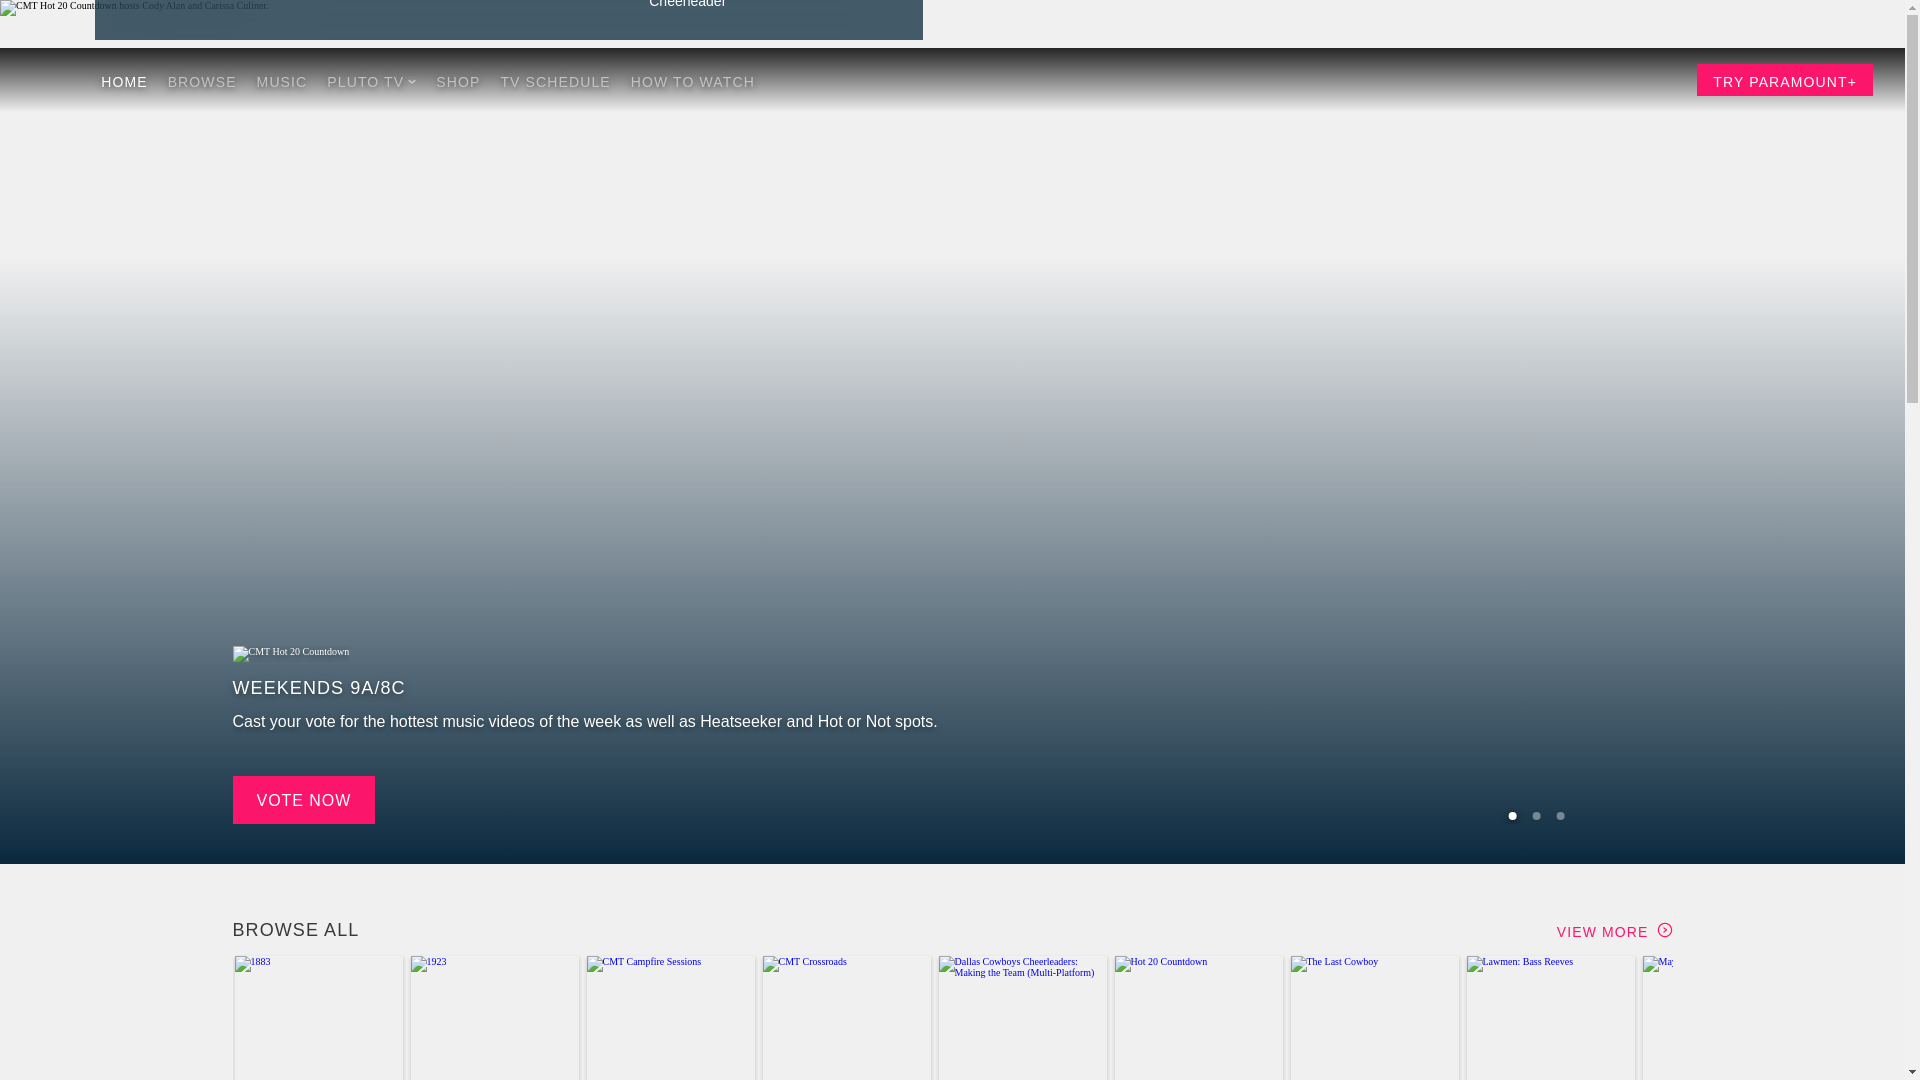  What do you see at coordinates (202, 80) in the screenshot?
I see `BROWSE` at bounding box center [202, 80].